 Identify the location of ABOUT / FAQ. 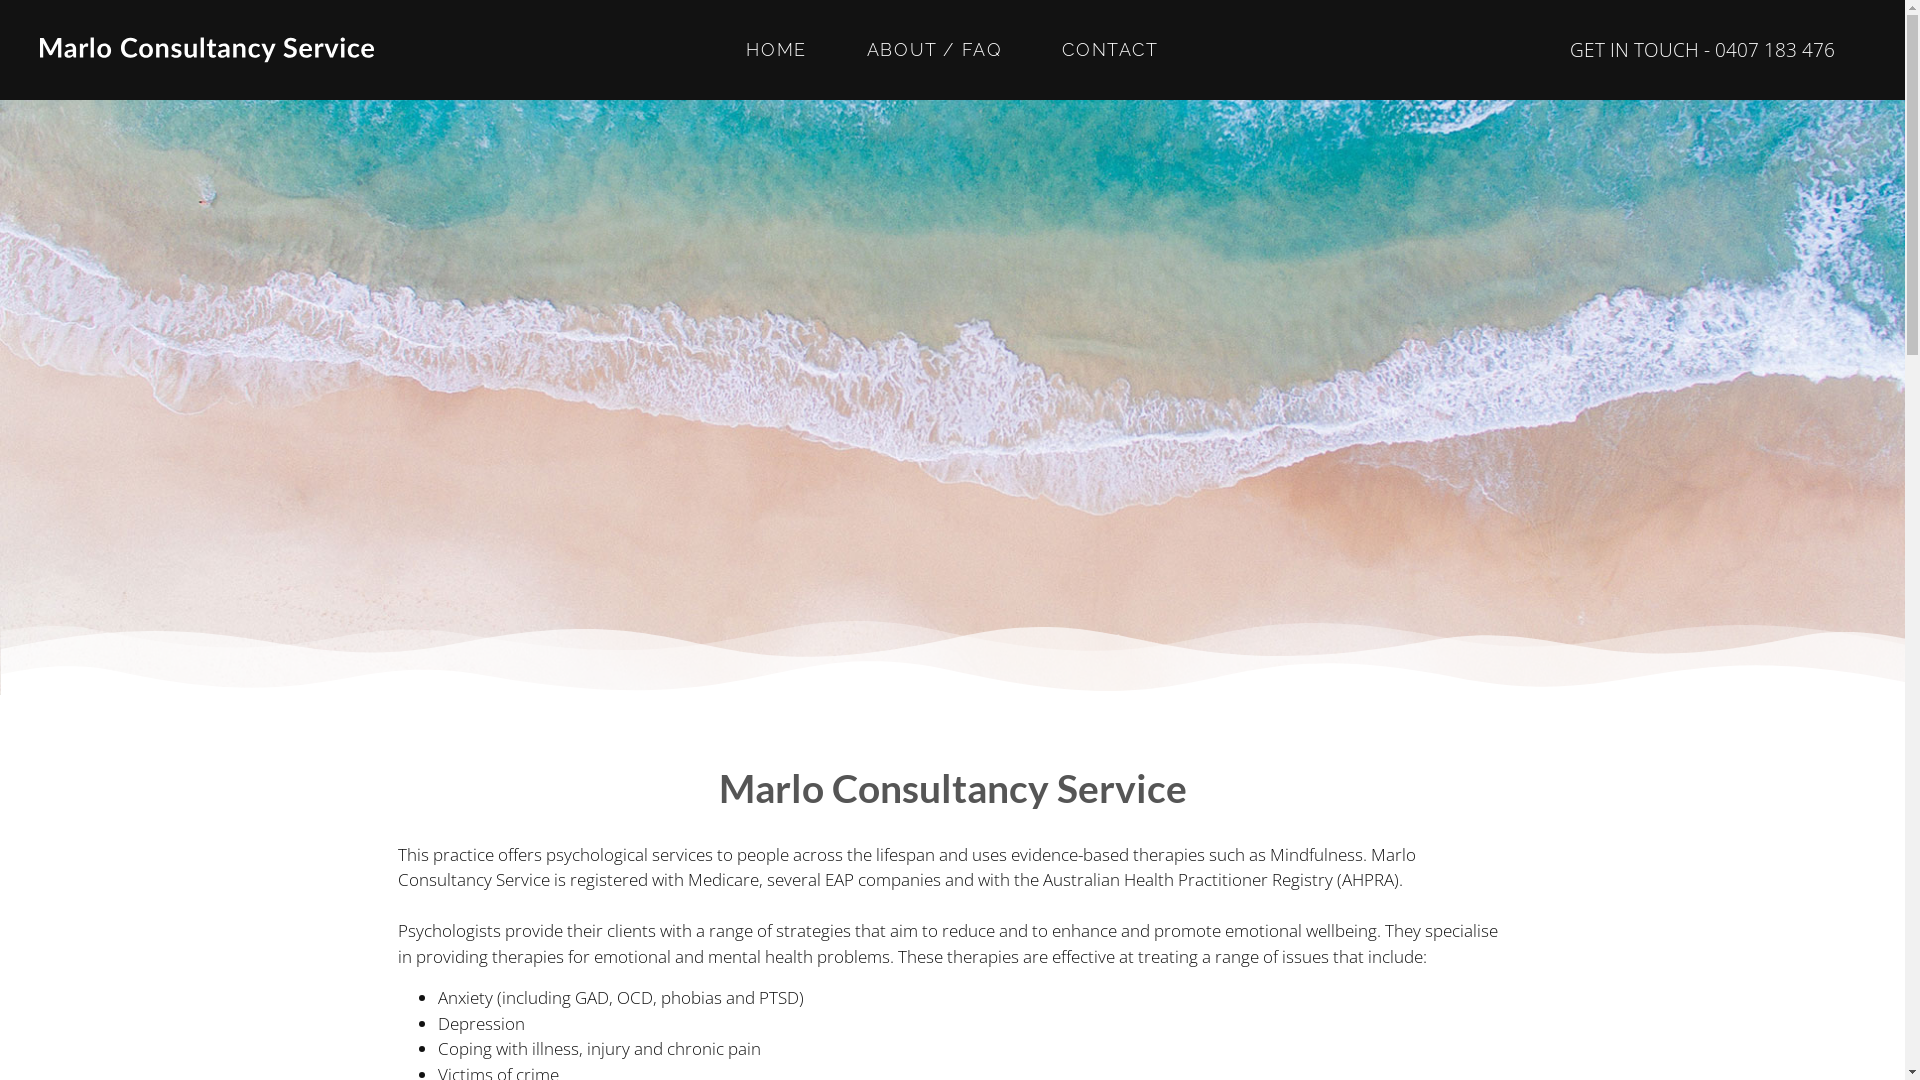
(934, 50).